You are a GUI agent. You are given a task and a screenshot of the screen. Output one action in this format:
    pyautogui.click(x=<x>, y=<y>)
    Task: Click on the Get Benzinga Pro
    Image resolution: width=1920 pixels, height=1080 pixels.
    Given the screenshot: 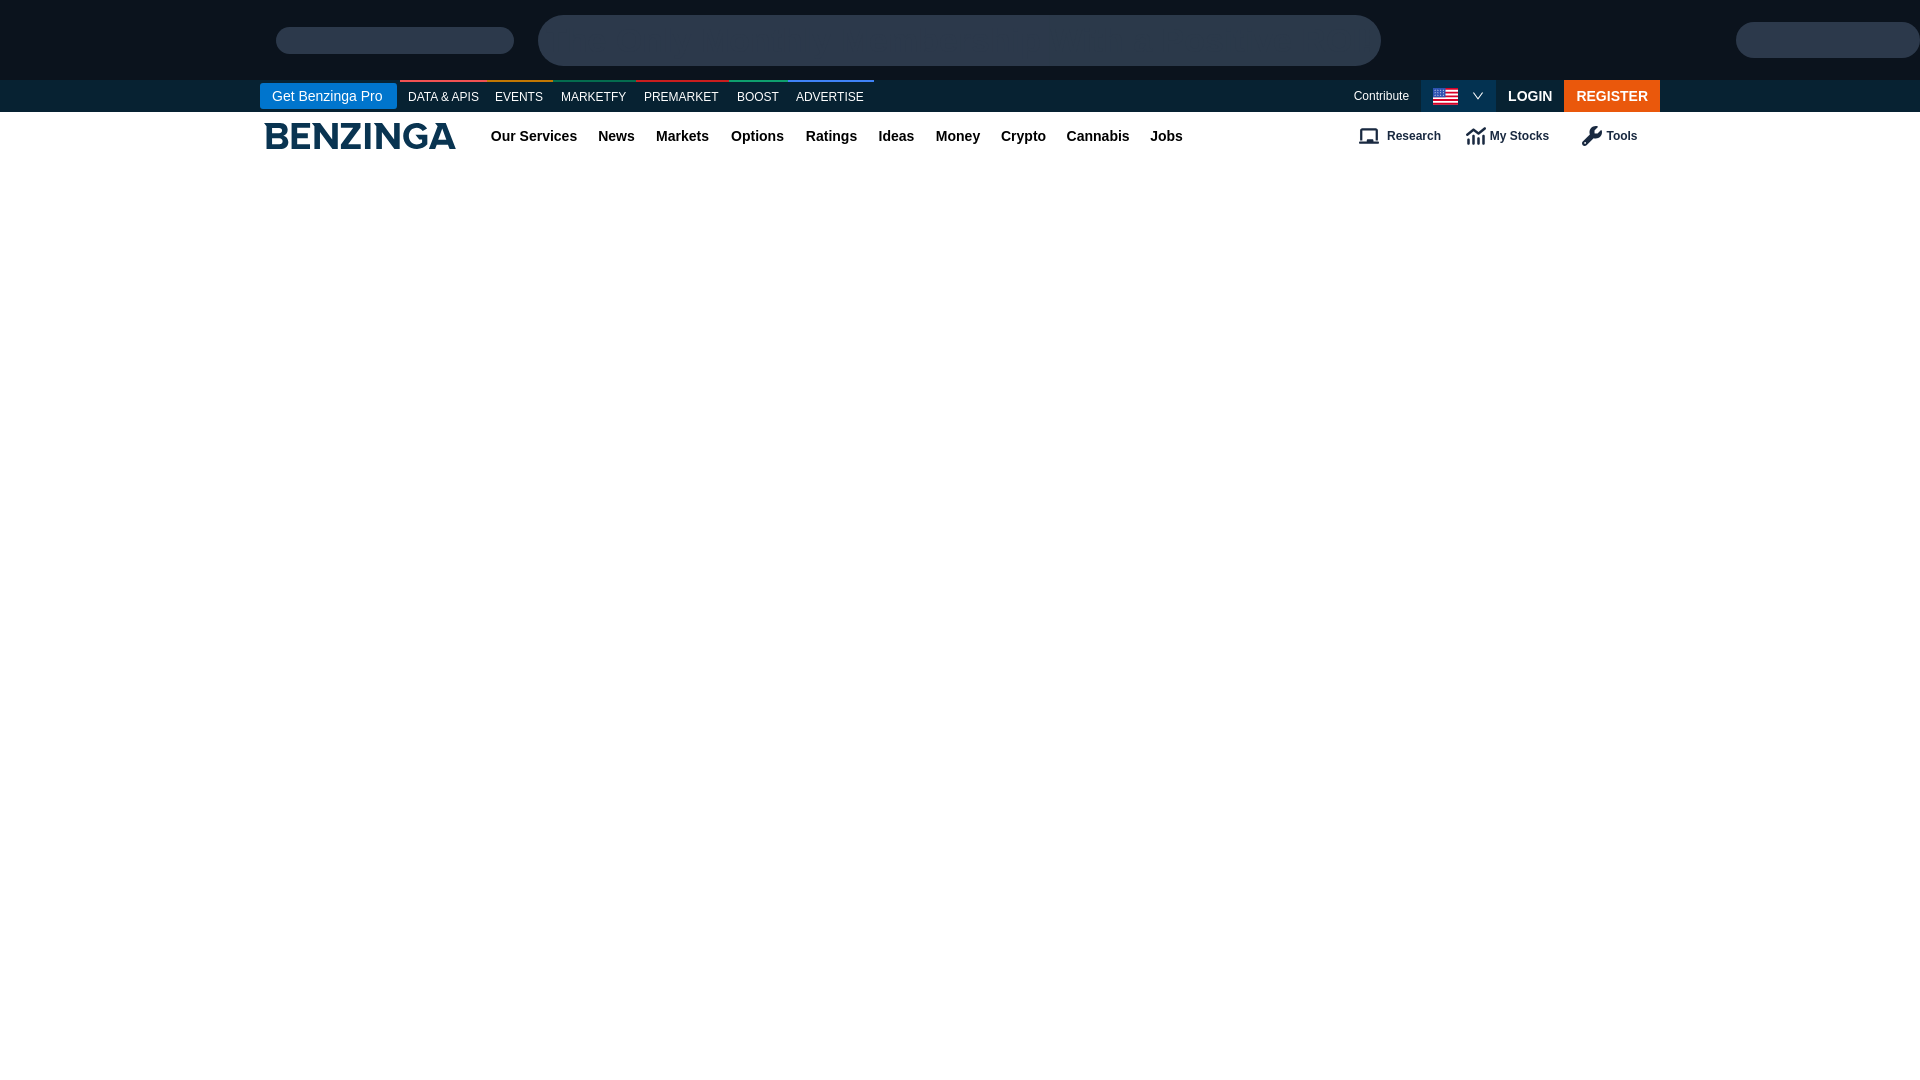 What is the action you would take?
    pyautogui.click(x=328, y=96)
    